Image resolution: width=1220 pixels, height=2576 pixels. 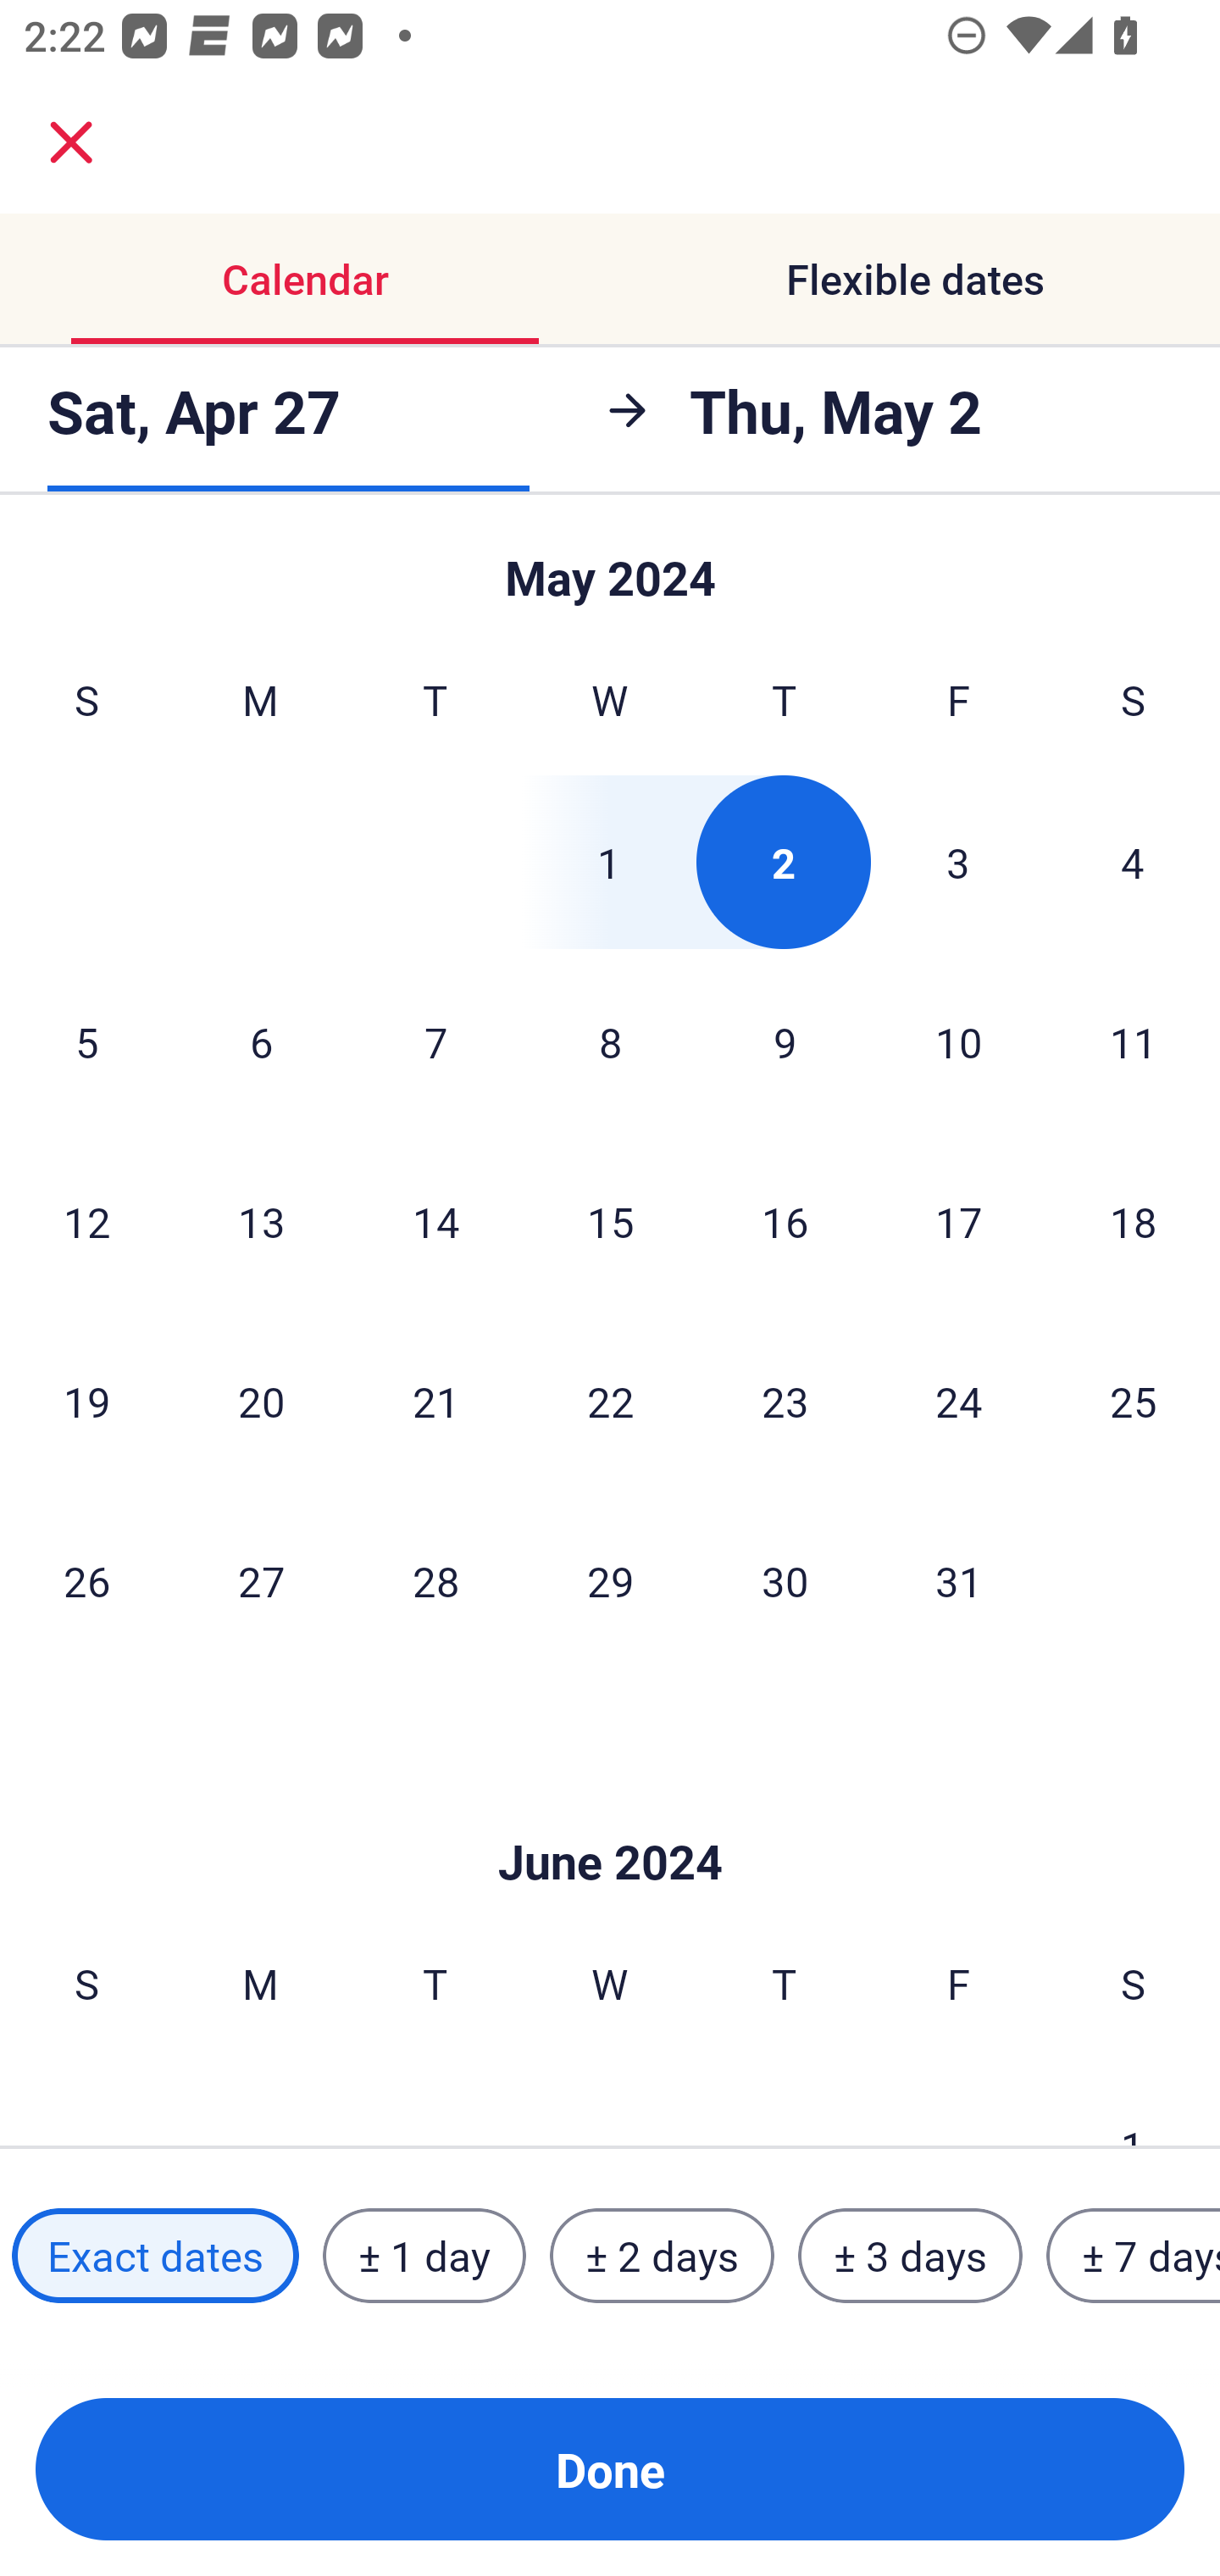 I want to click on 7 Tuesday, May 7, 2024, so click(x=435, y=1041).